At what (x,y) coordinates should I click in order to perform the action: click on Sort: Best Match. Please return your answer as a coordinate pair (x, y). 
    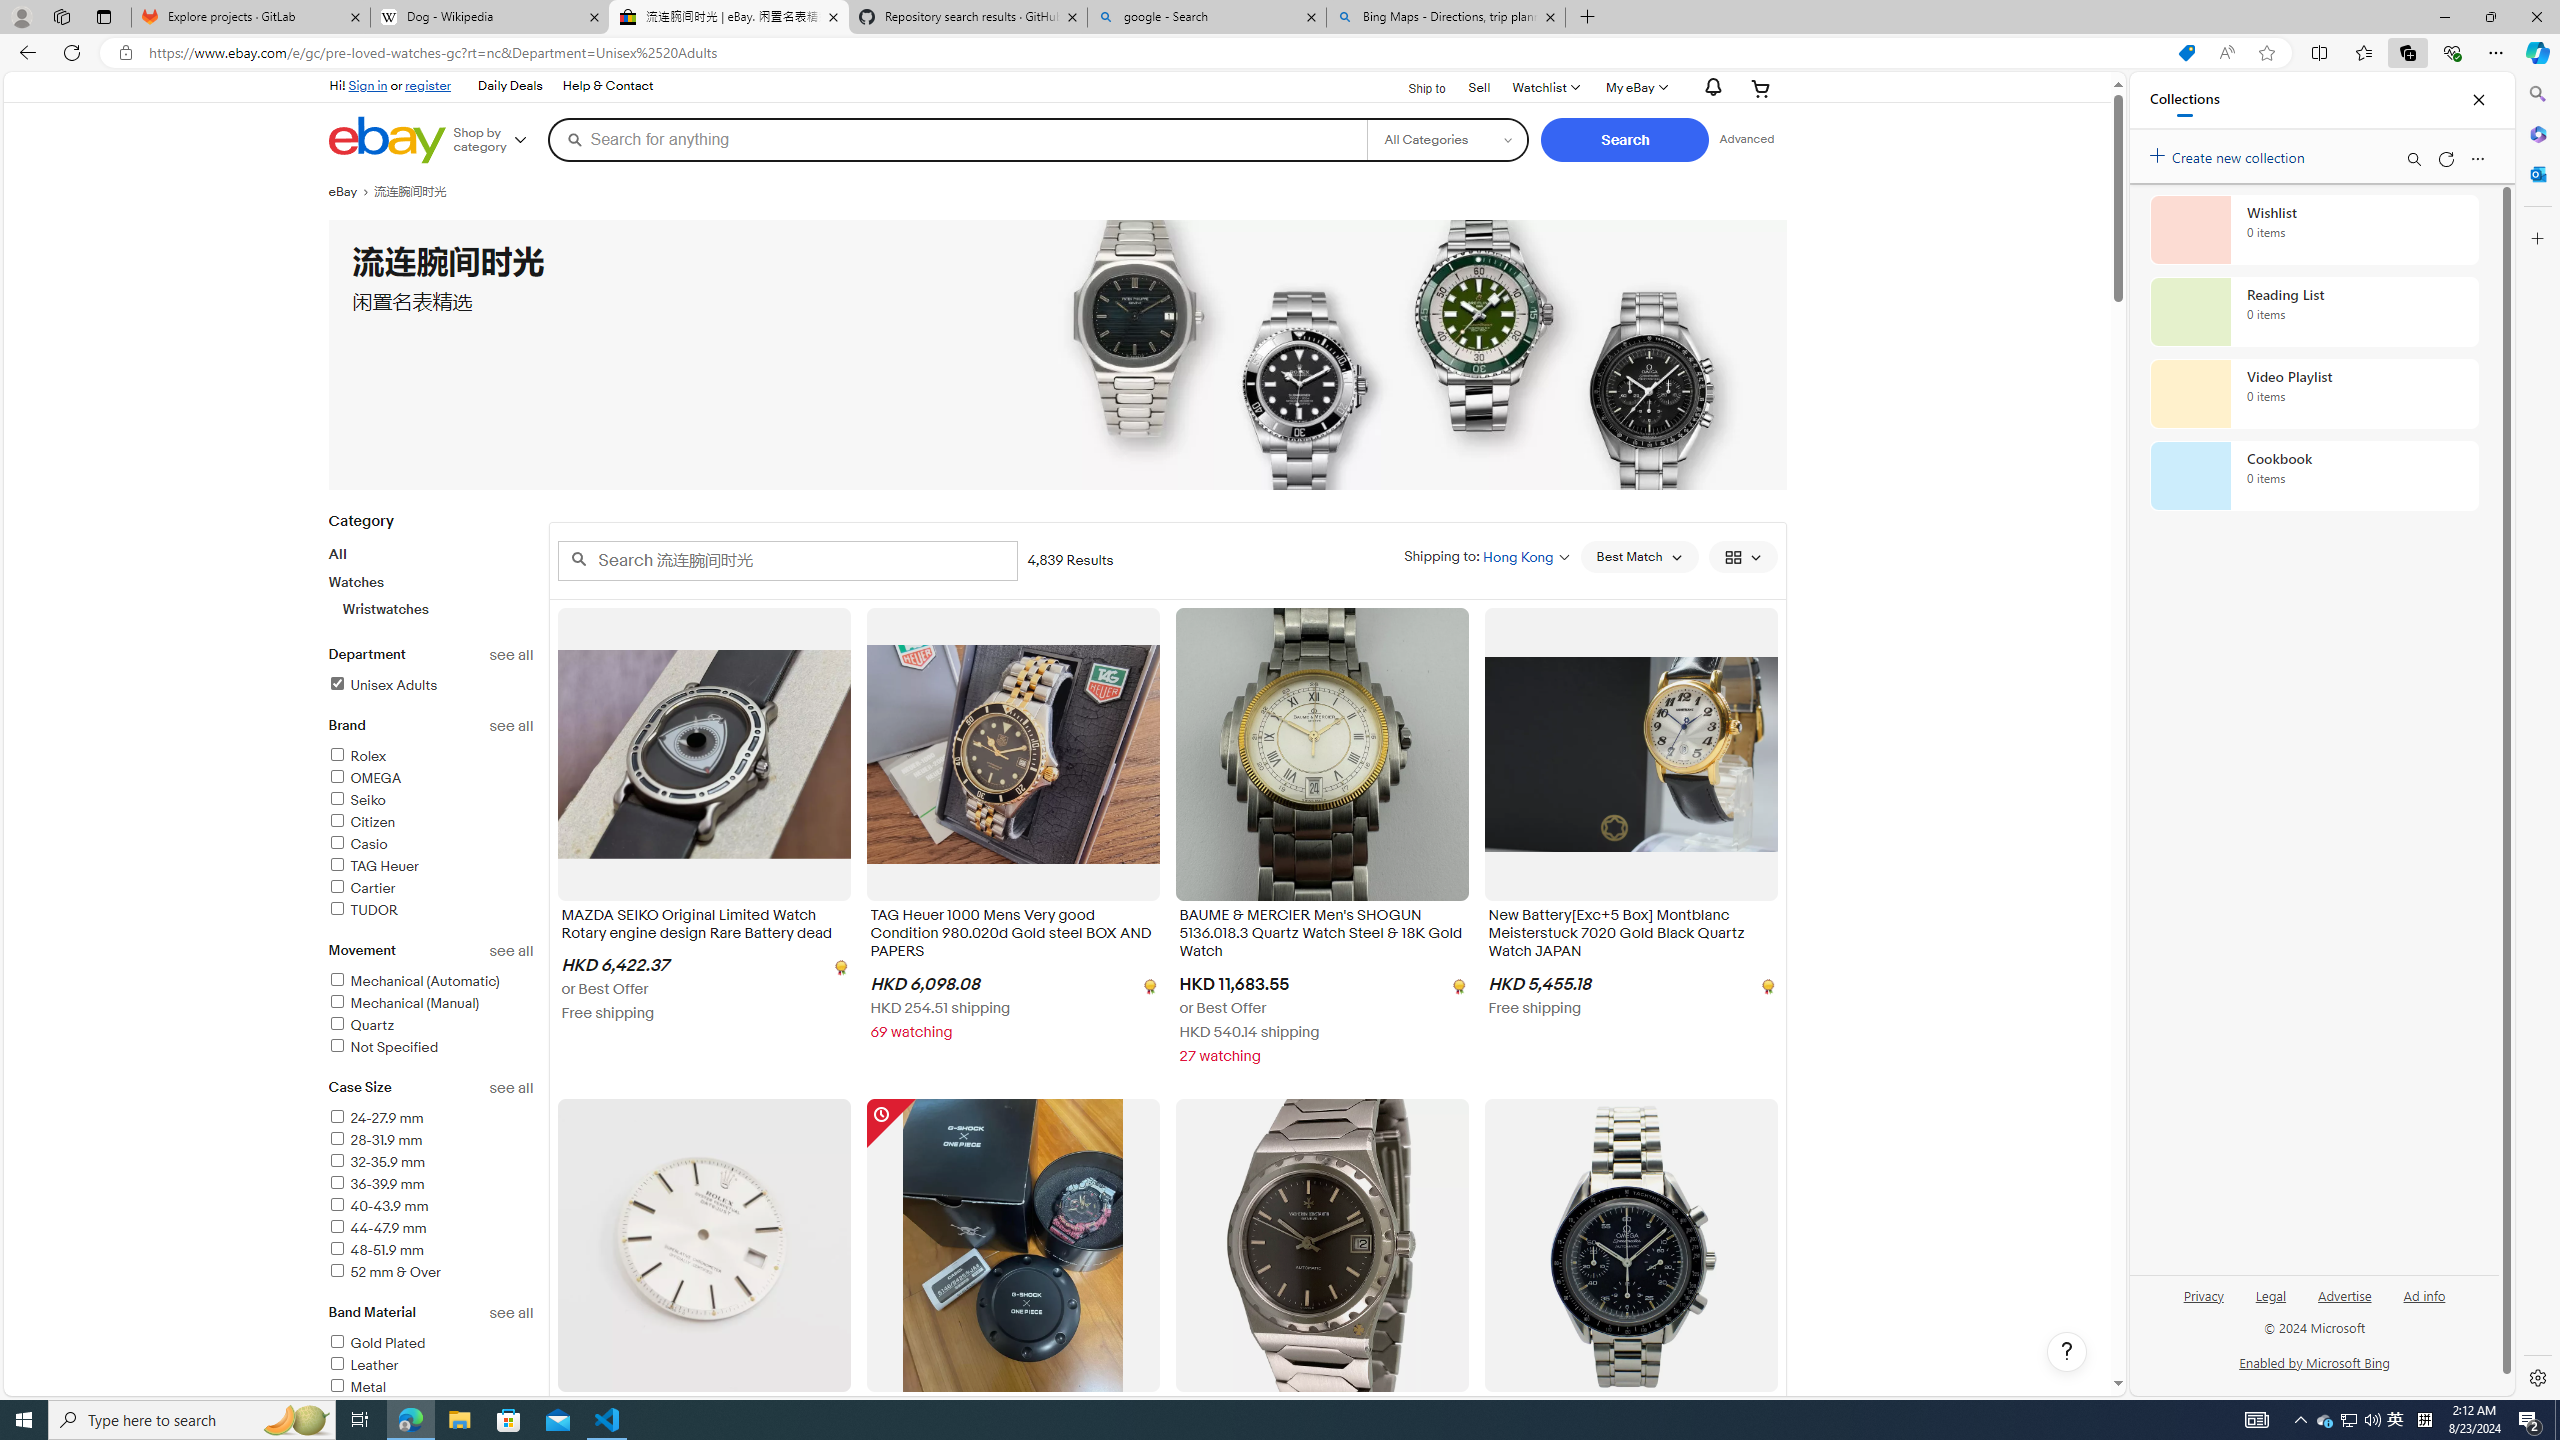
    Looking at the image, I should click on (1639, 557).